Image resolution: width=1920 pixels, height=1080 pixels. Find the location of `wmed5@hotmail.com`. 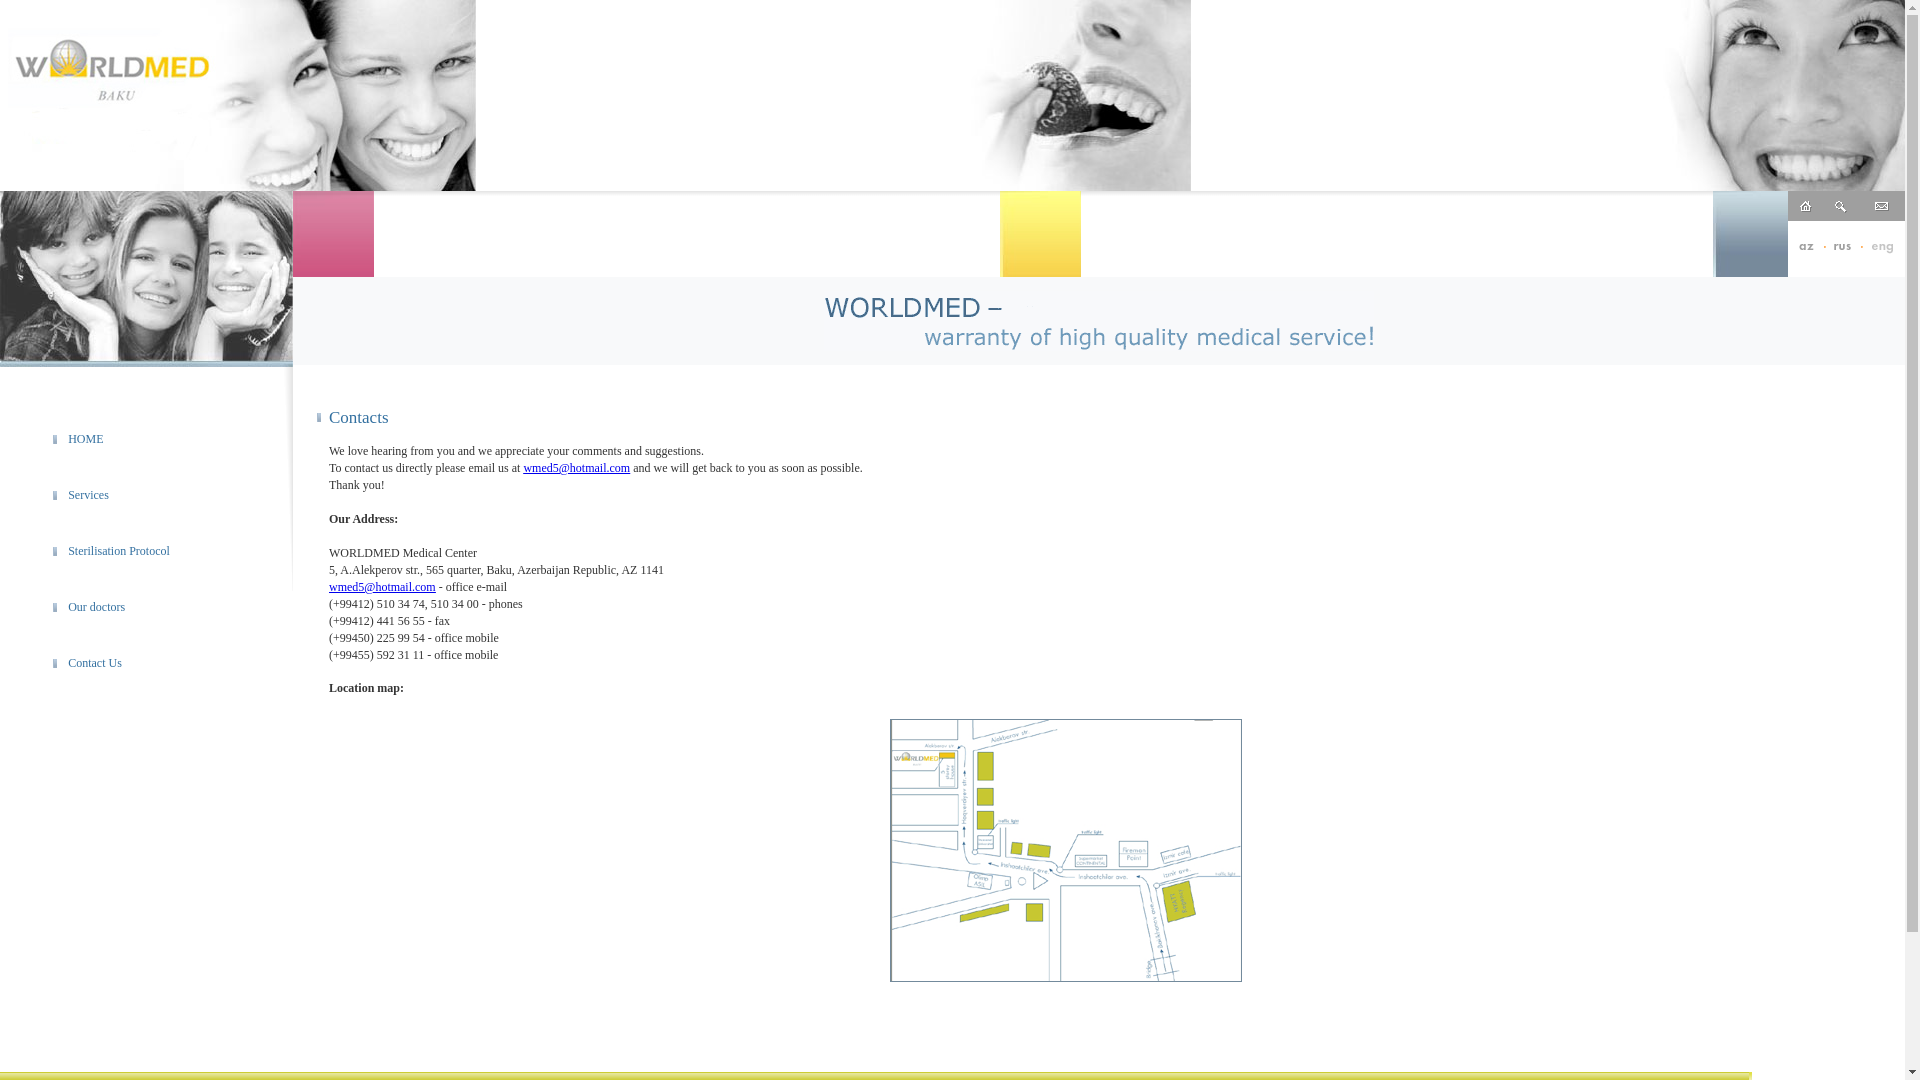

wmed5@hotmail.com is located at coordinates (382, 587).